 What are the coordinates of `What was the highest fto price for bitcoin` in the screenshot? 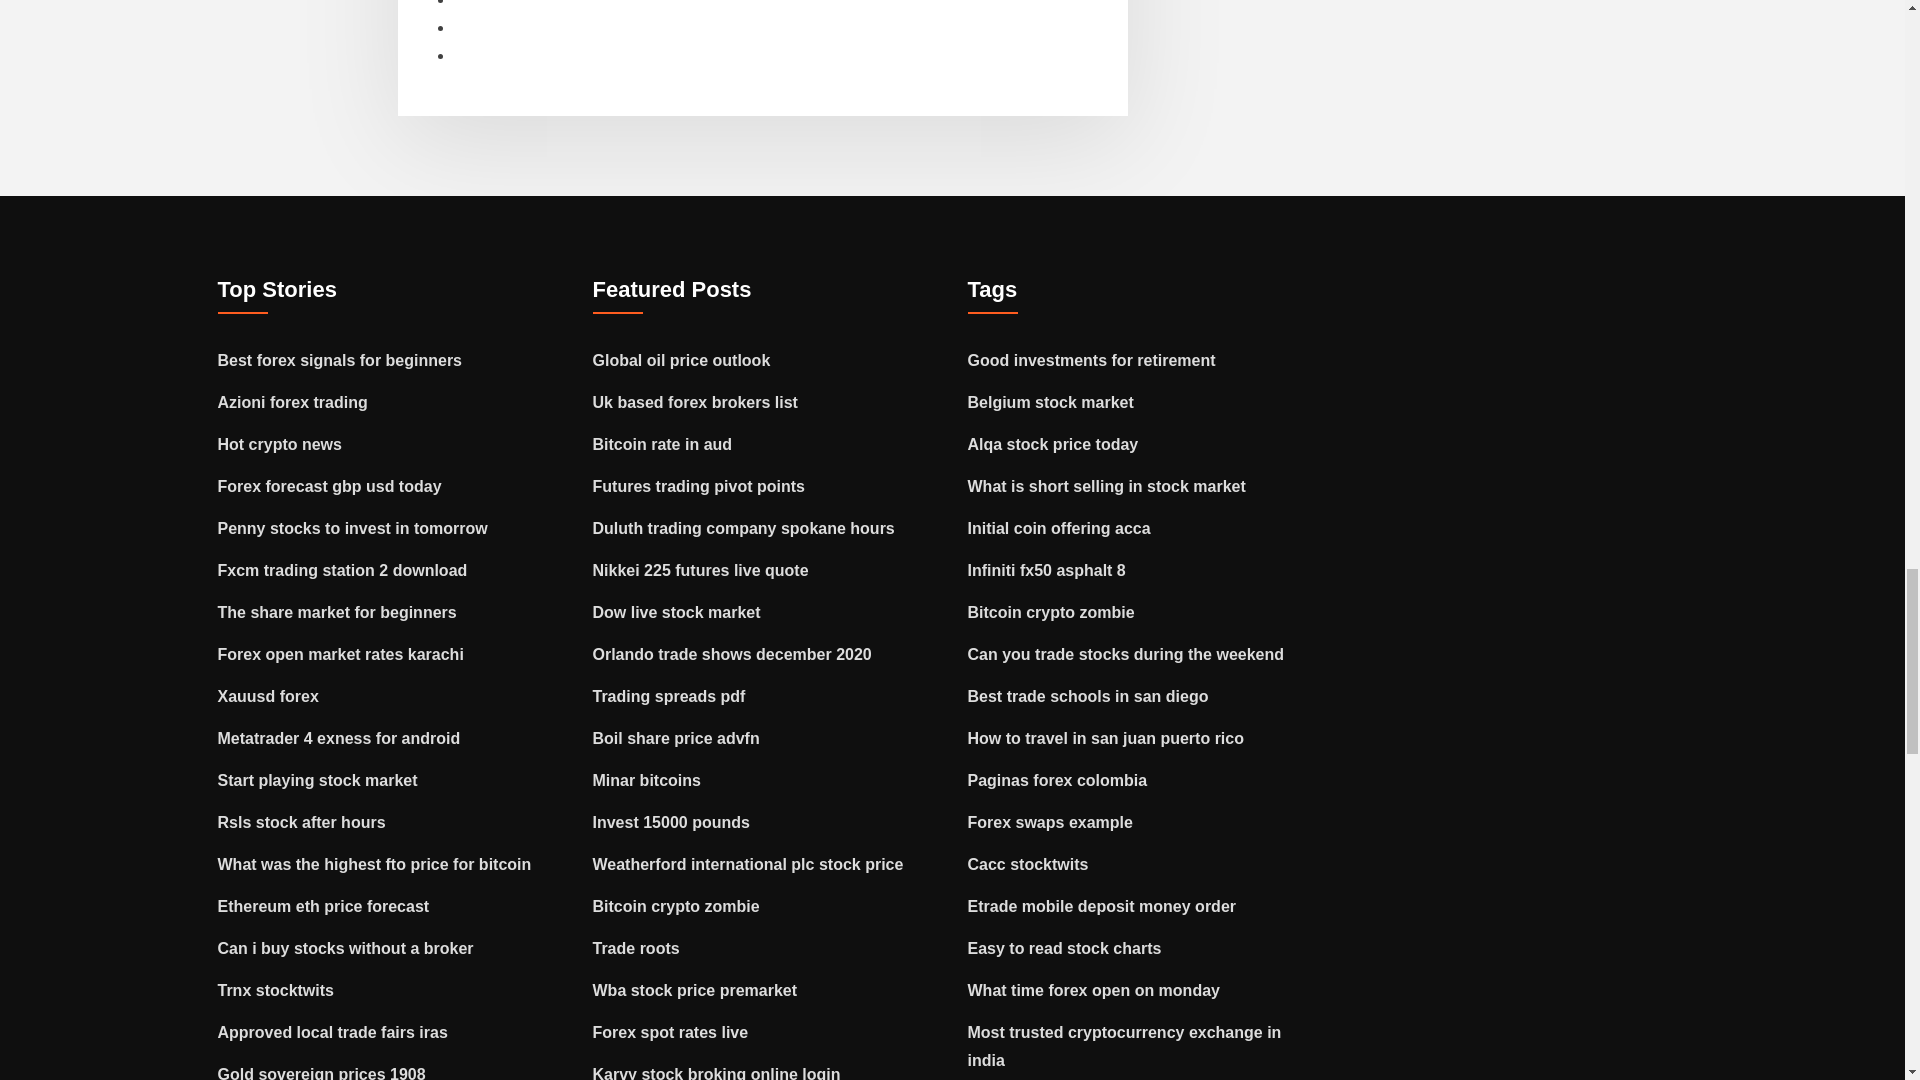 It's located at (374, 864).